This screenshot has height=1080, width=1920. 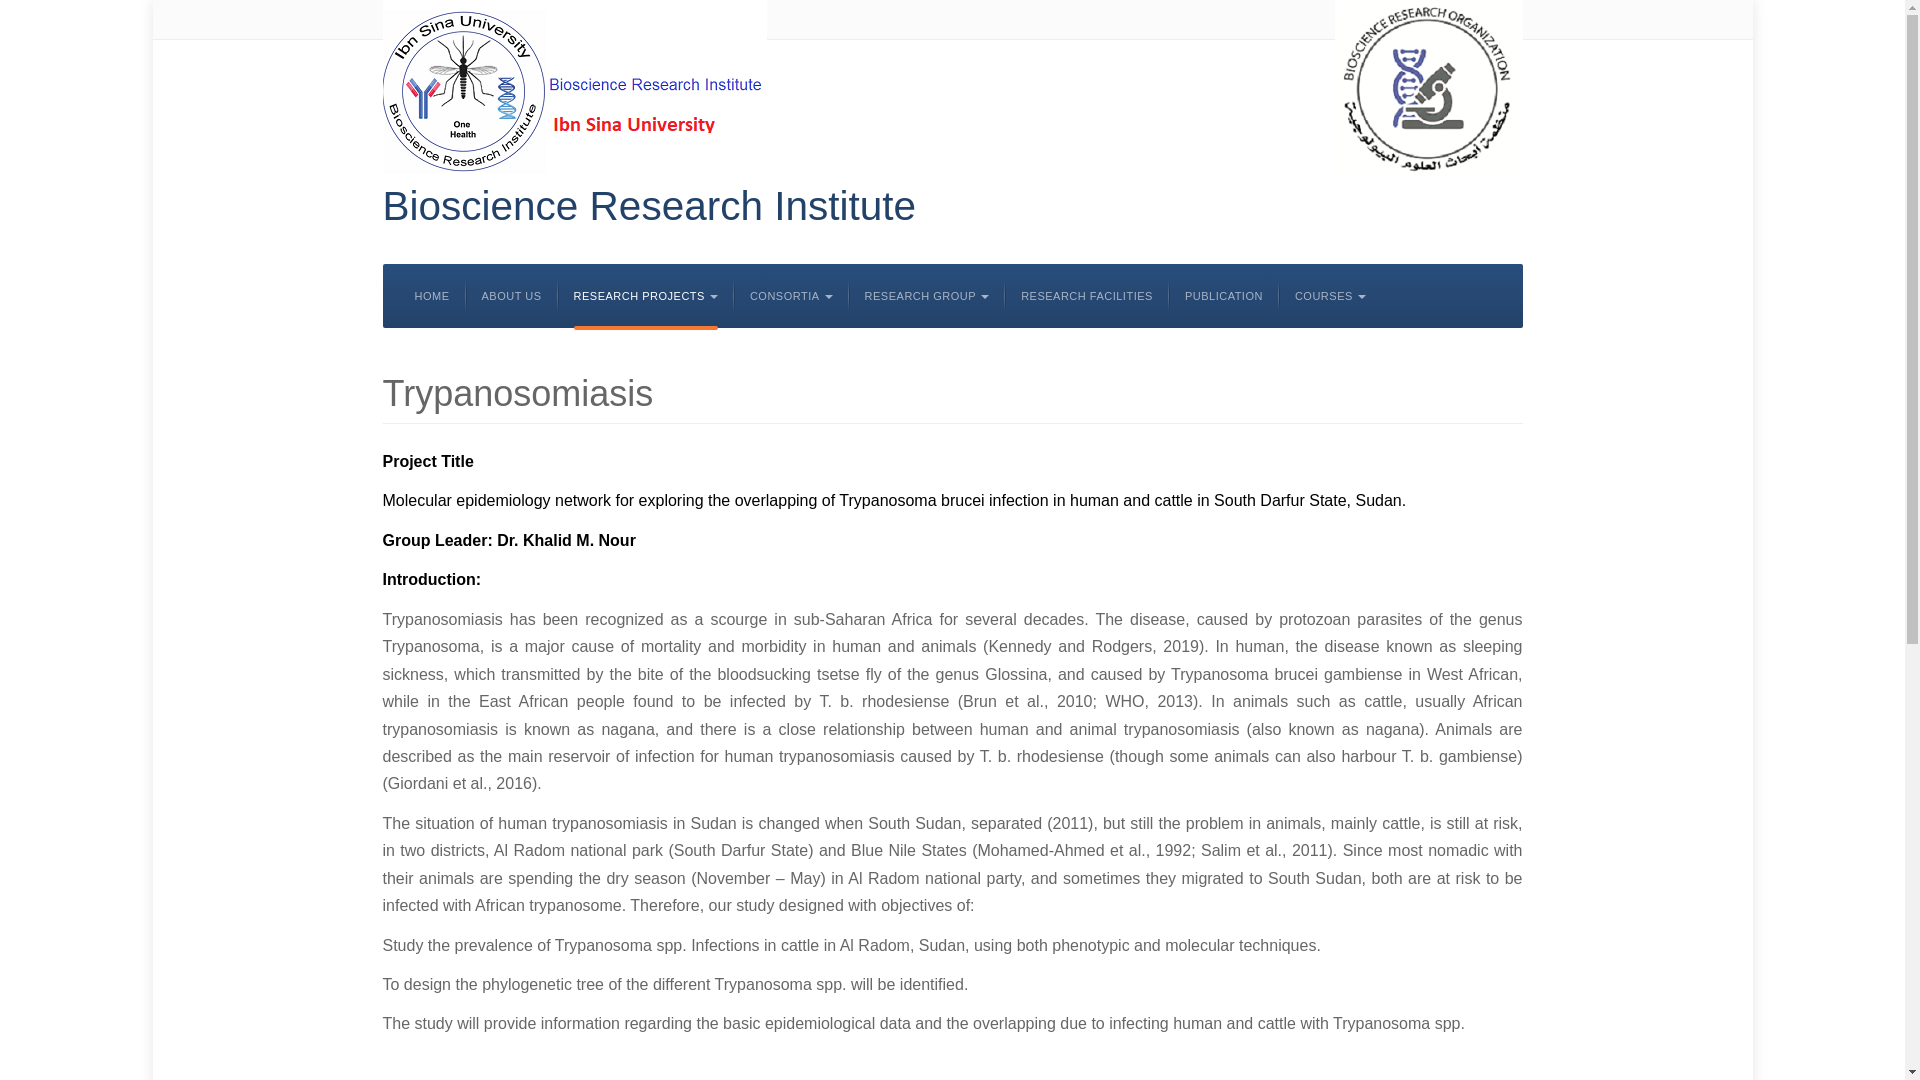 I want to click on Bioscience Research Institute, so click(x=648, y=206).